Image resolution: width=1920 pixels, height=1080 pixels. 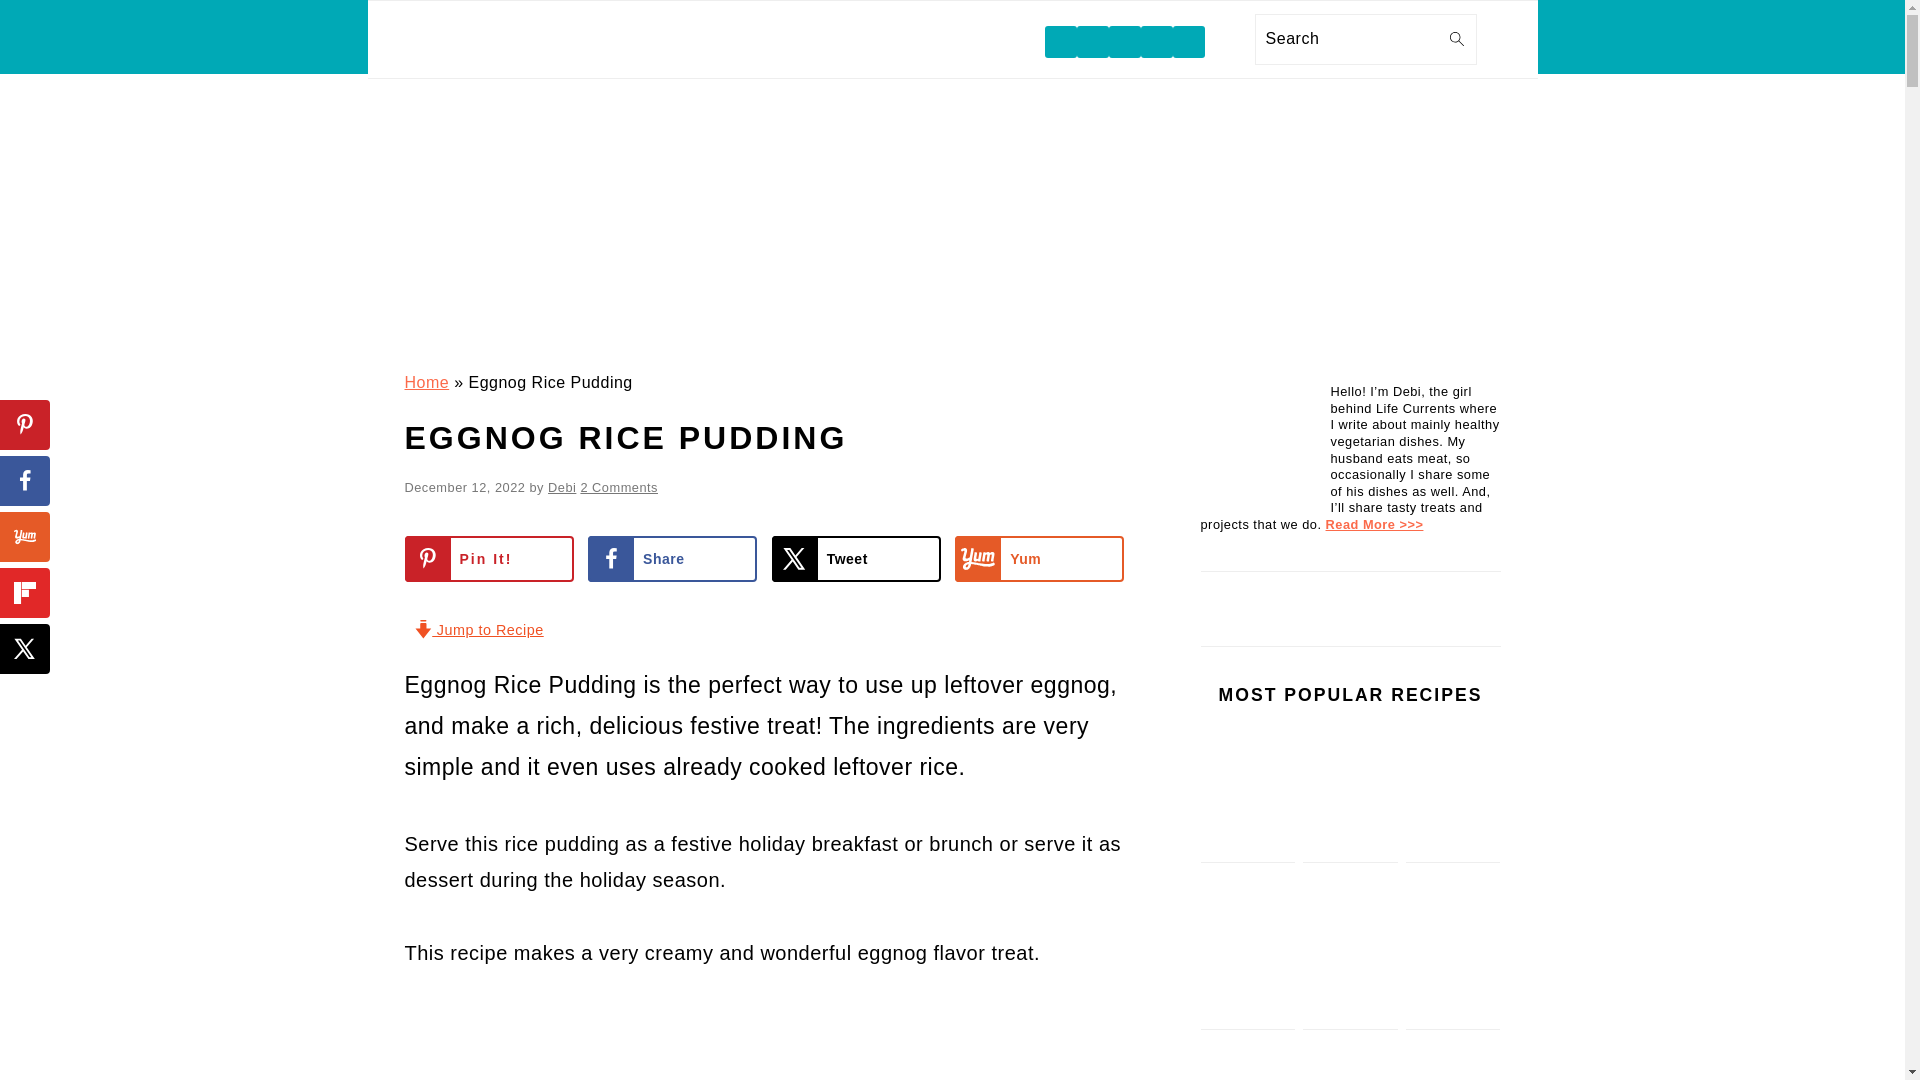 I want to click on 2 Comments, so click(x=618, y=486).